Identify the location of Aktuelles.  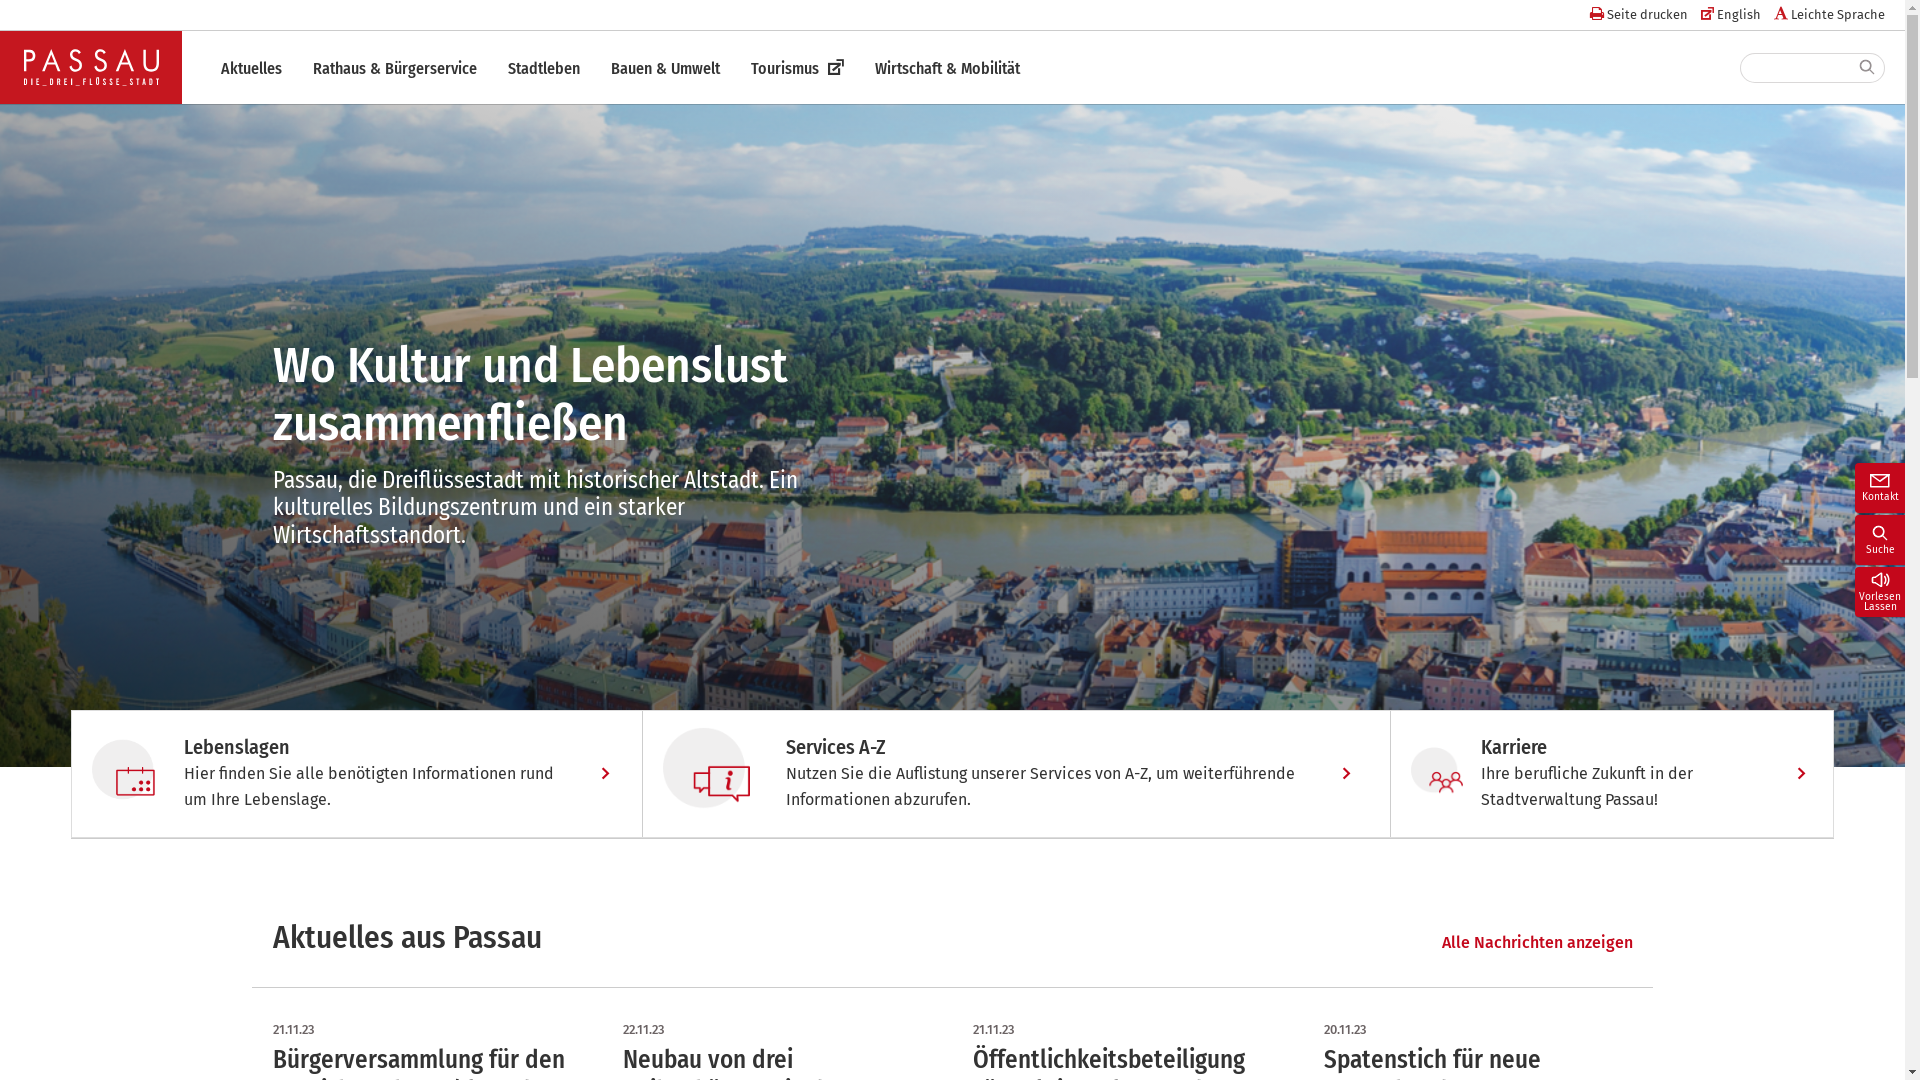
(252, 69).